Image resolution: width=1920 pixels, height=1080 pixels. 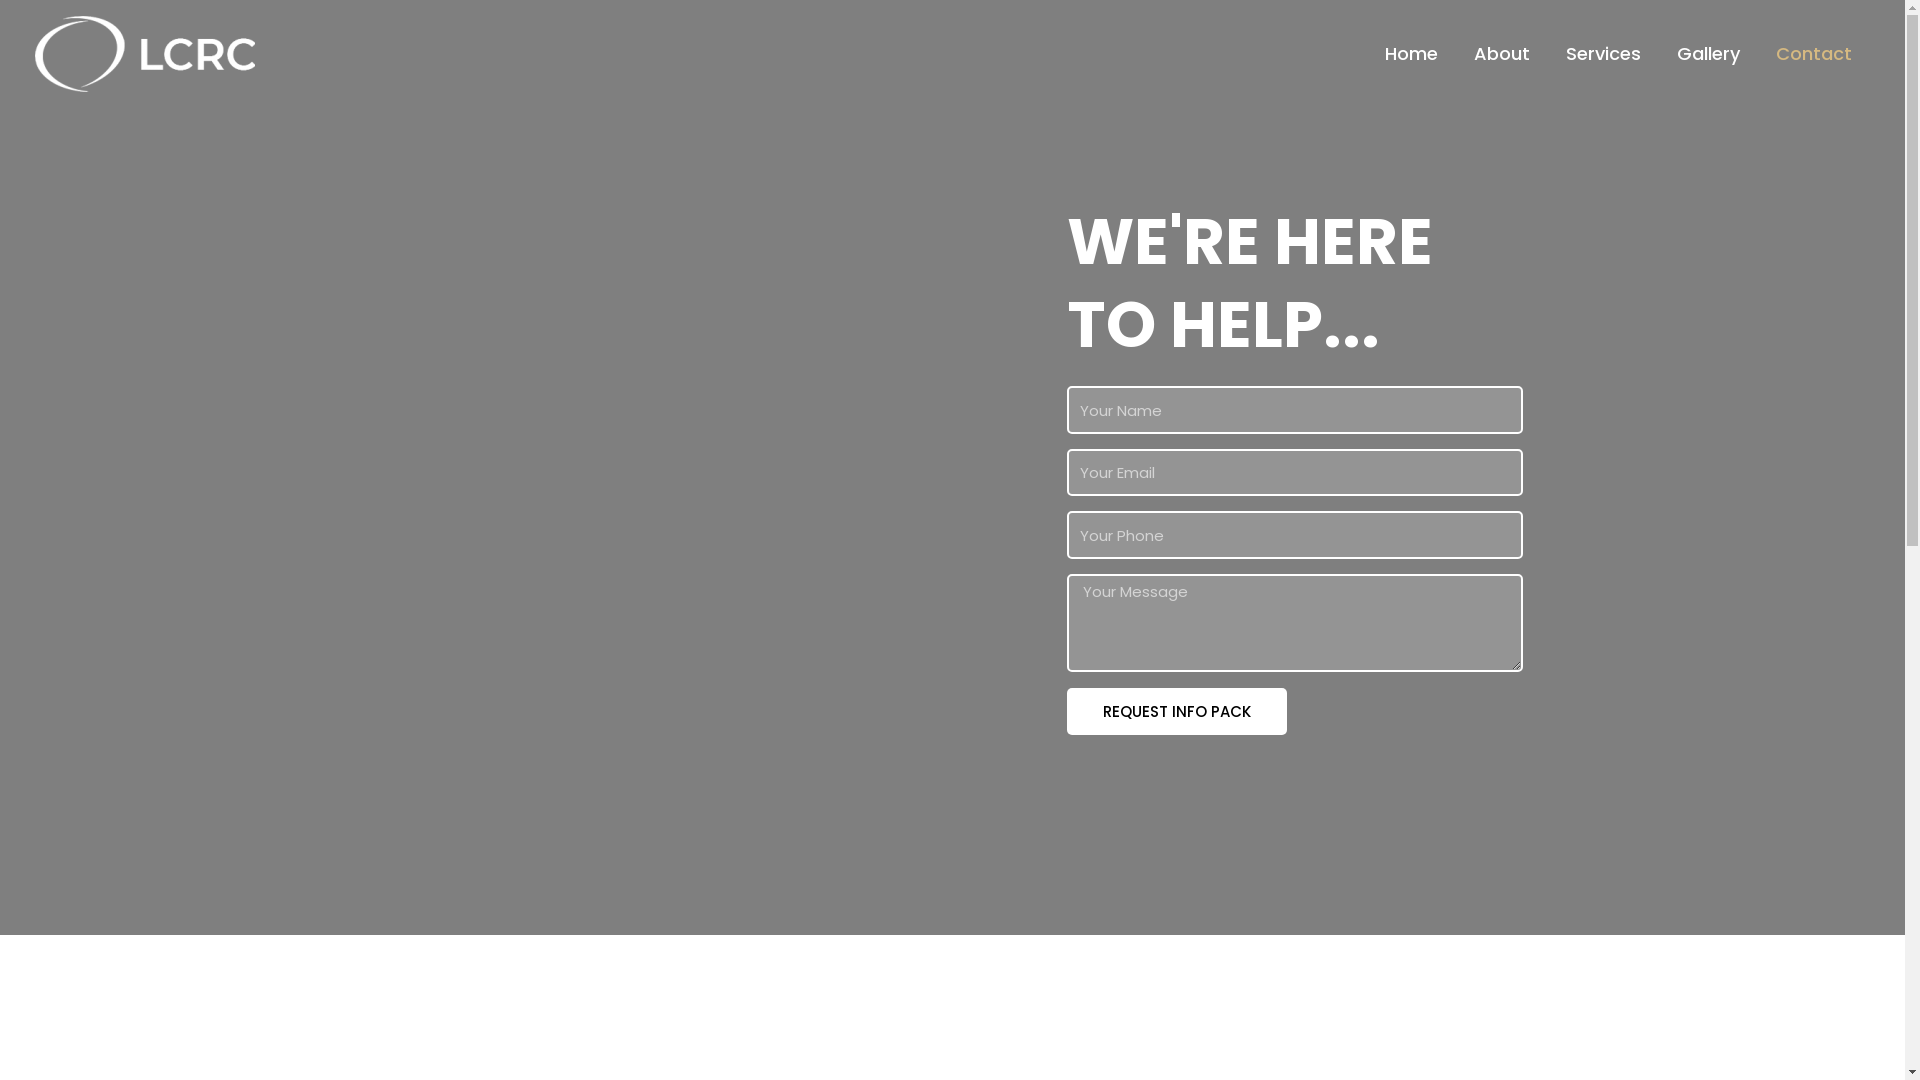 I want to click on About, so click(x=1502, y=54).